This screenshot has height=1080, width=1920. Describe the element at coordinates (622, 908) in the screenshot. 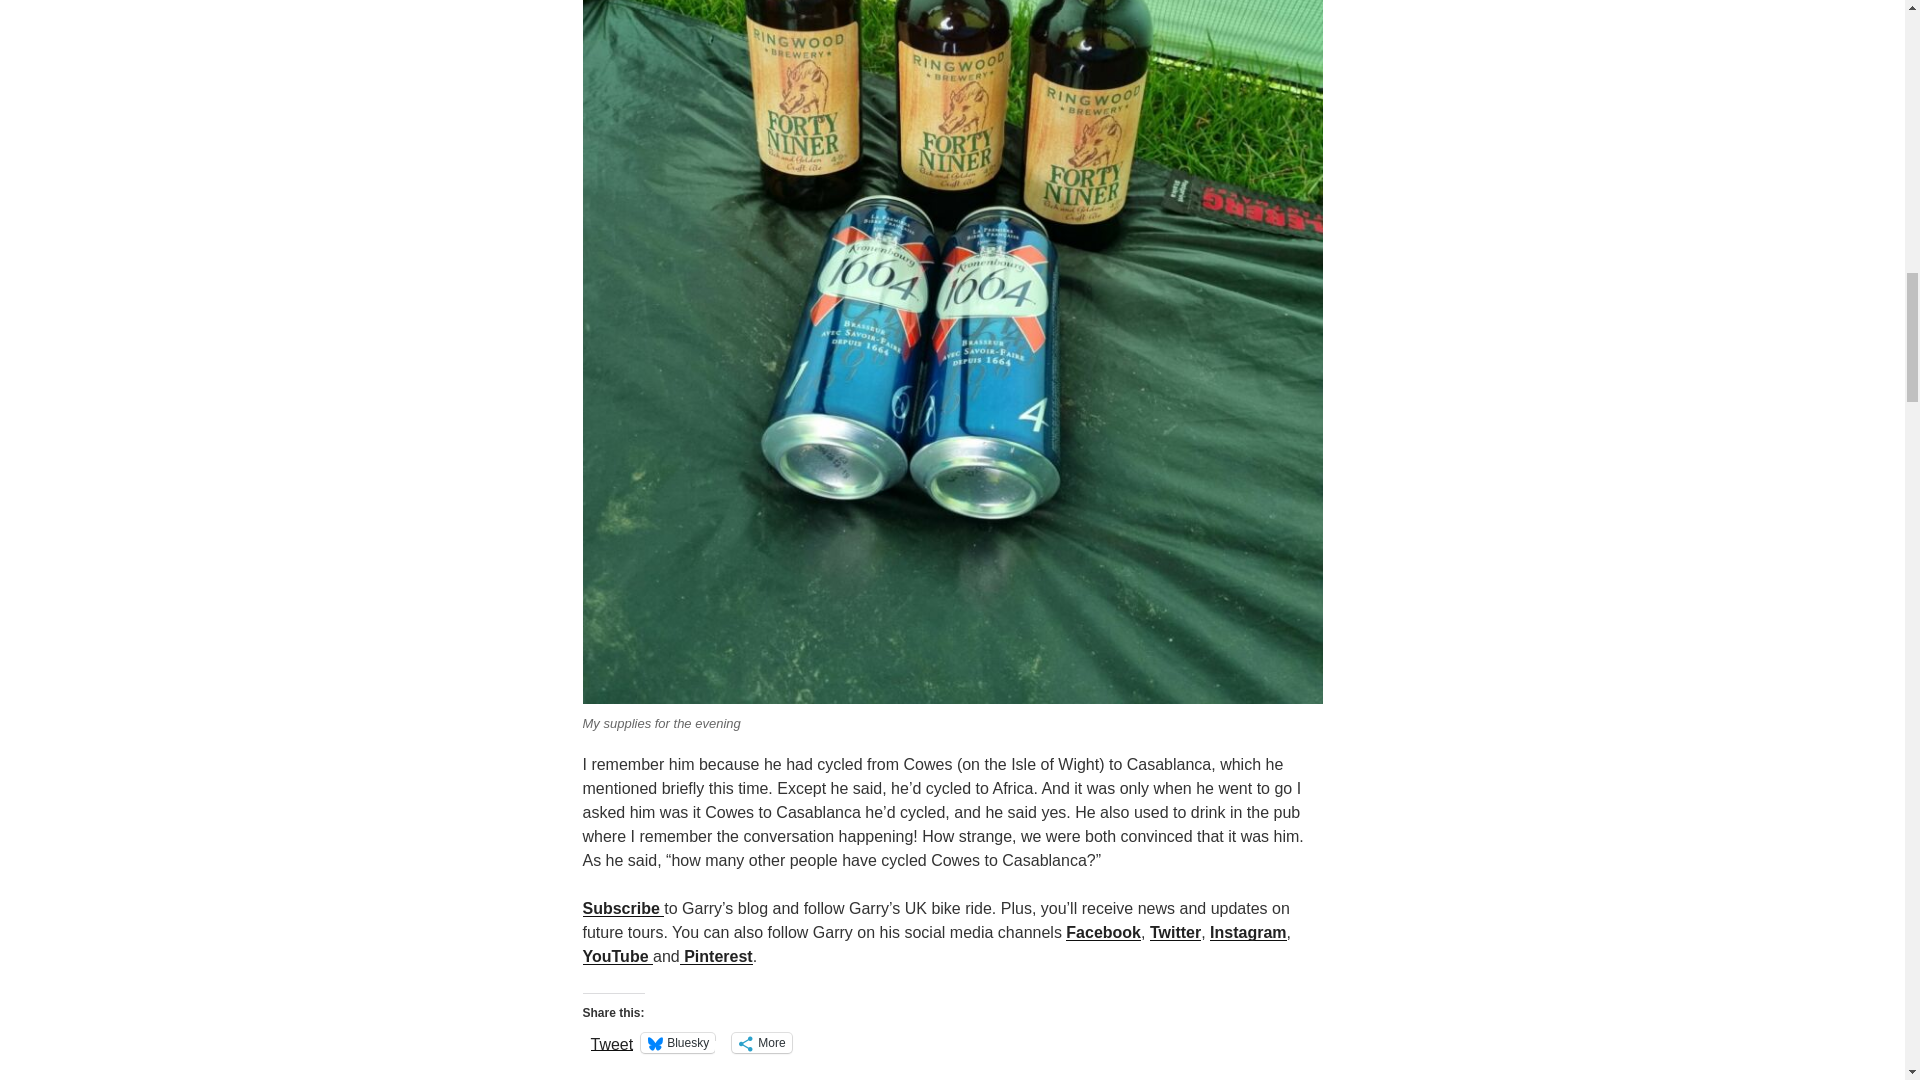

I see `Subscribe` at that location.